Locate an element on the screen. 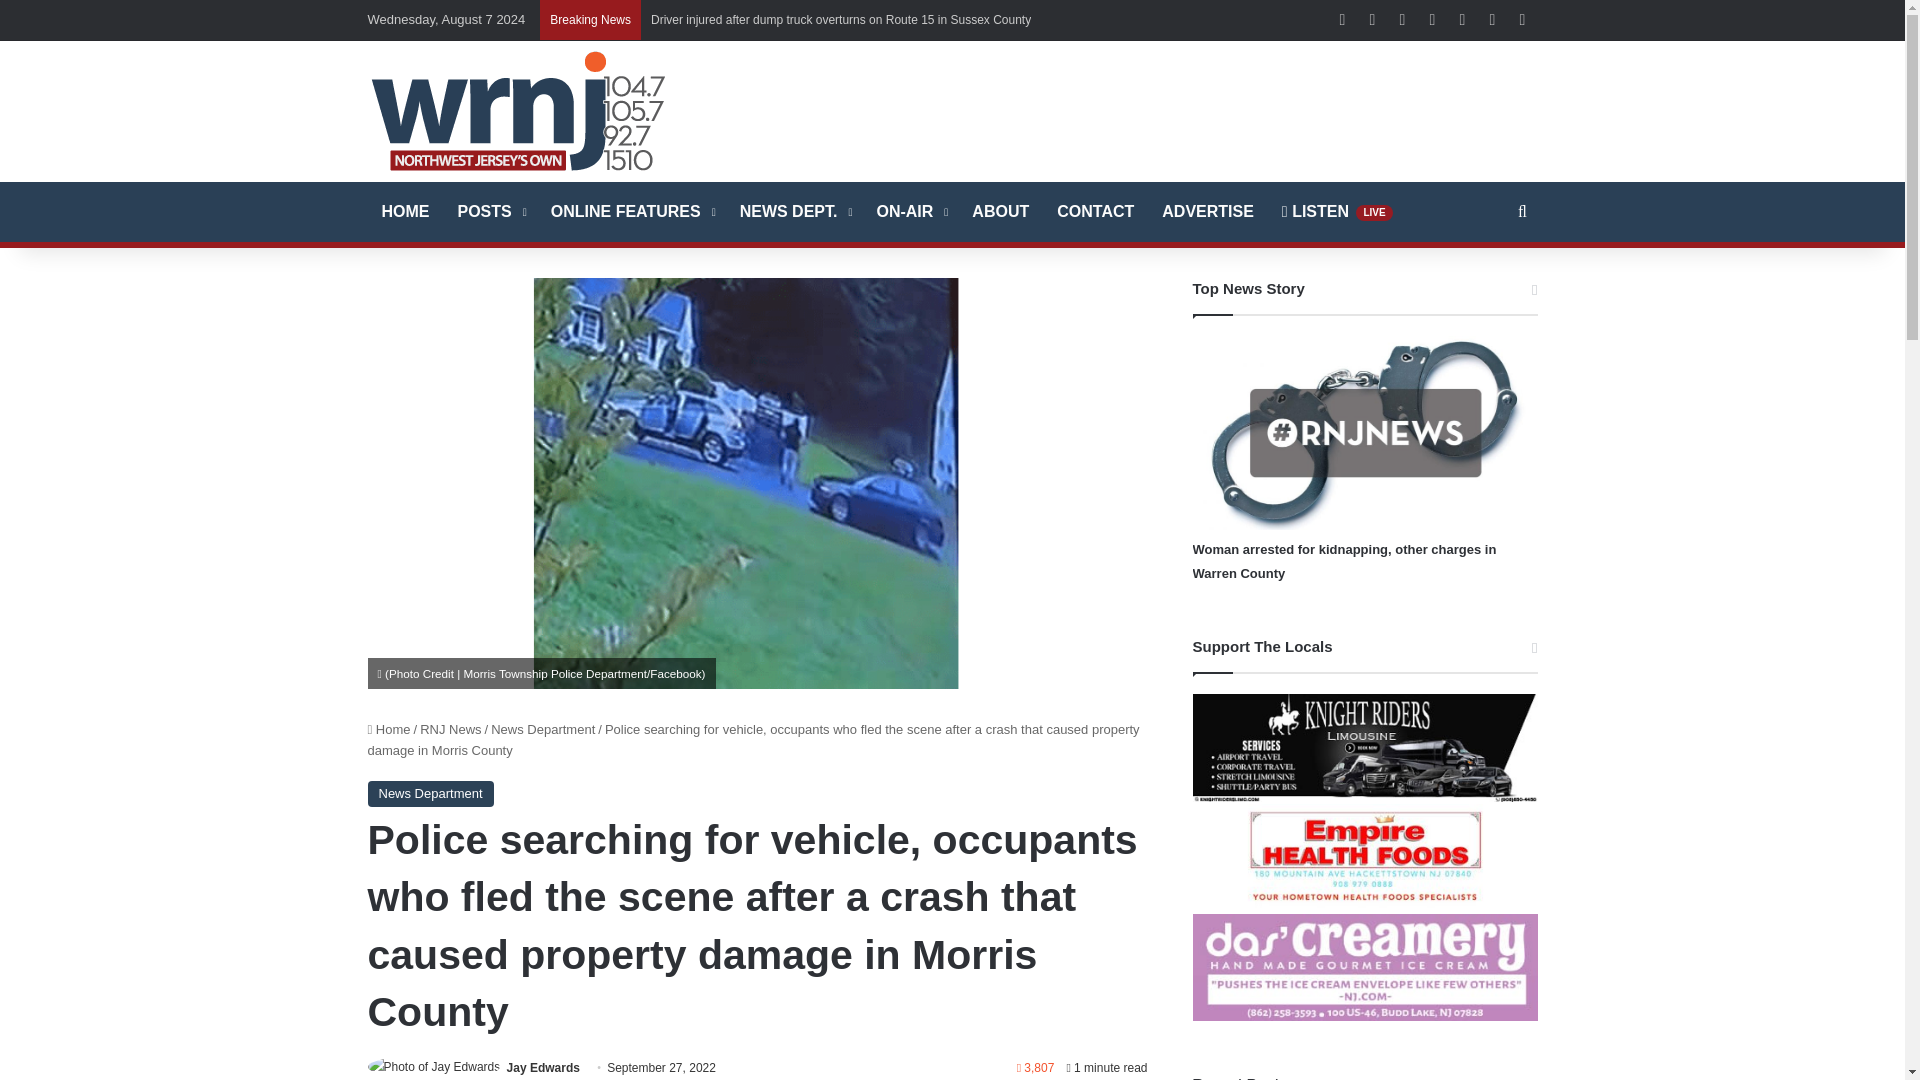 The width and height of the screenshot is (1920, 1080). Empire Health Foods is located at coordinates (1364, 857).